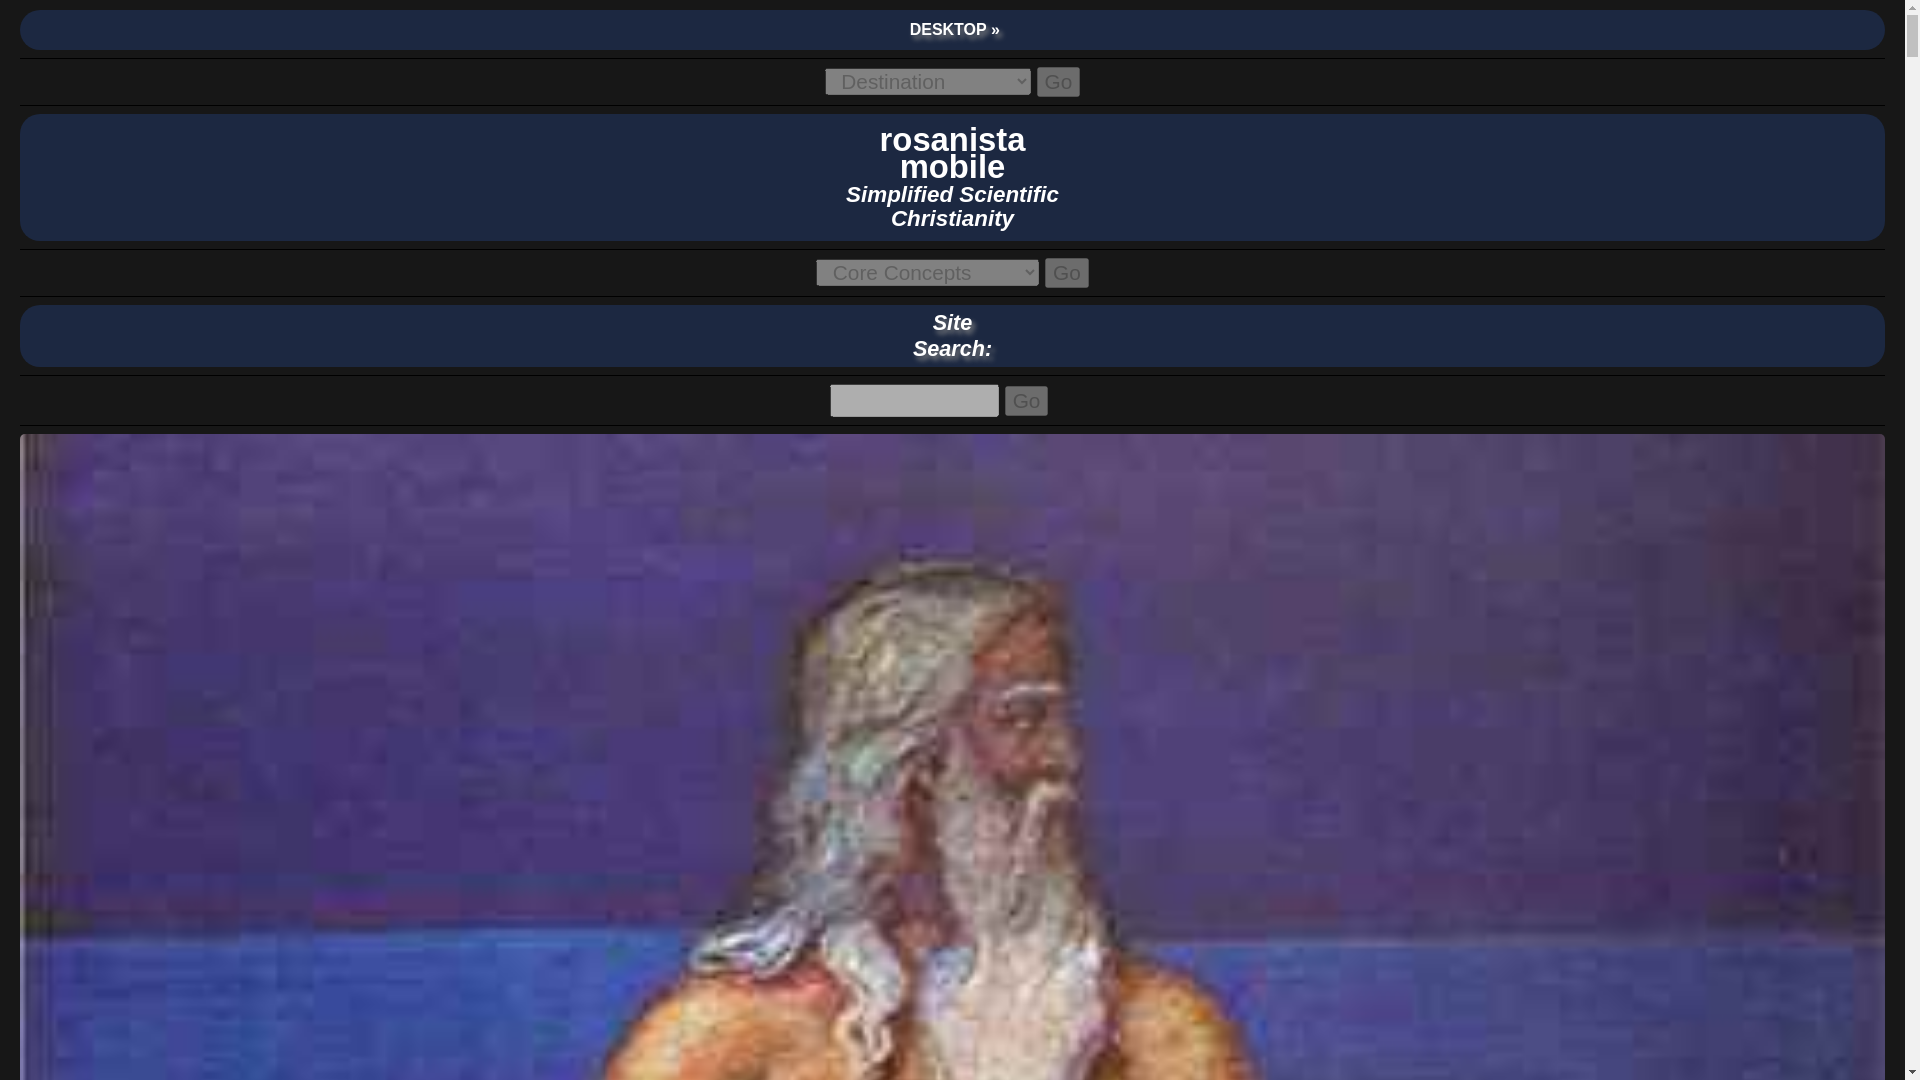 This screenshot has width=1920, height=1080. Describe the element at coordinates (1066, 273) in the screenshot. I see `Go` at that location.